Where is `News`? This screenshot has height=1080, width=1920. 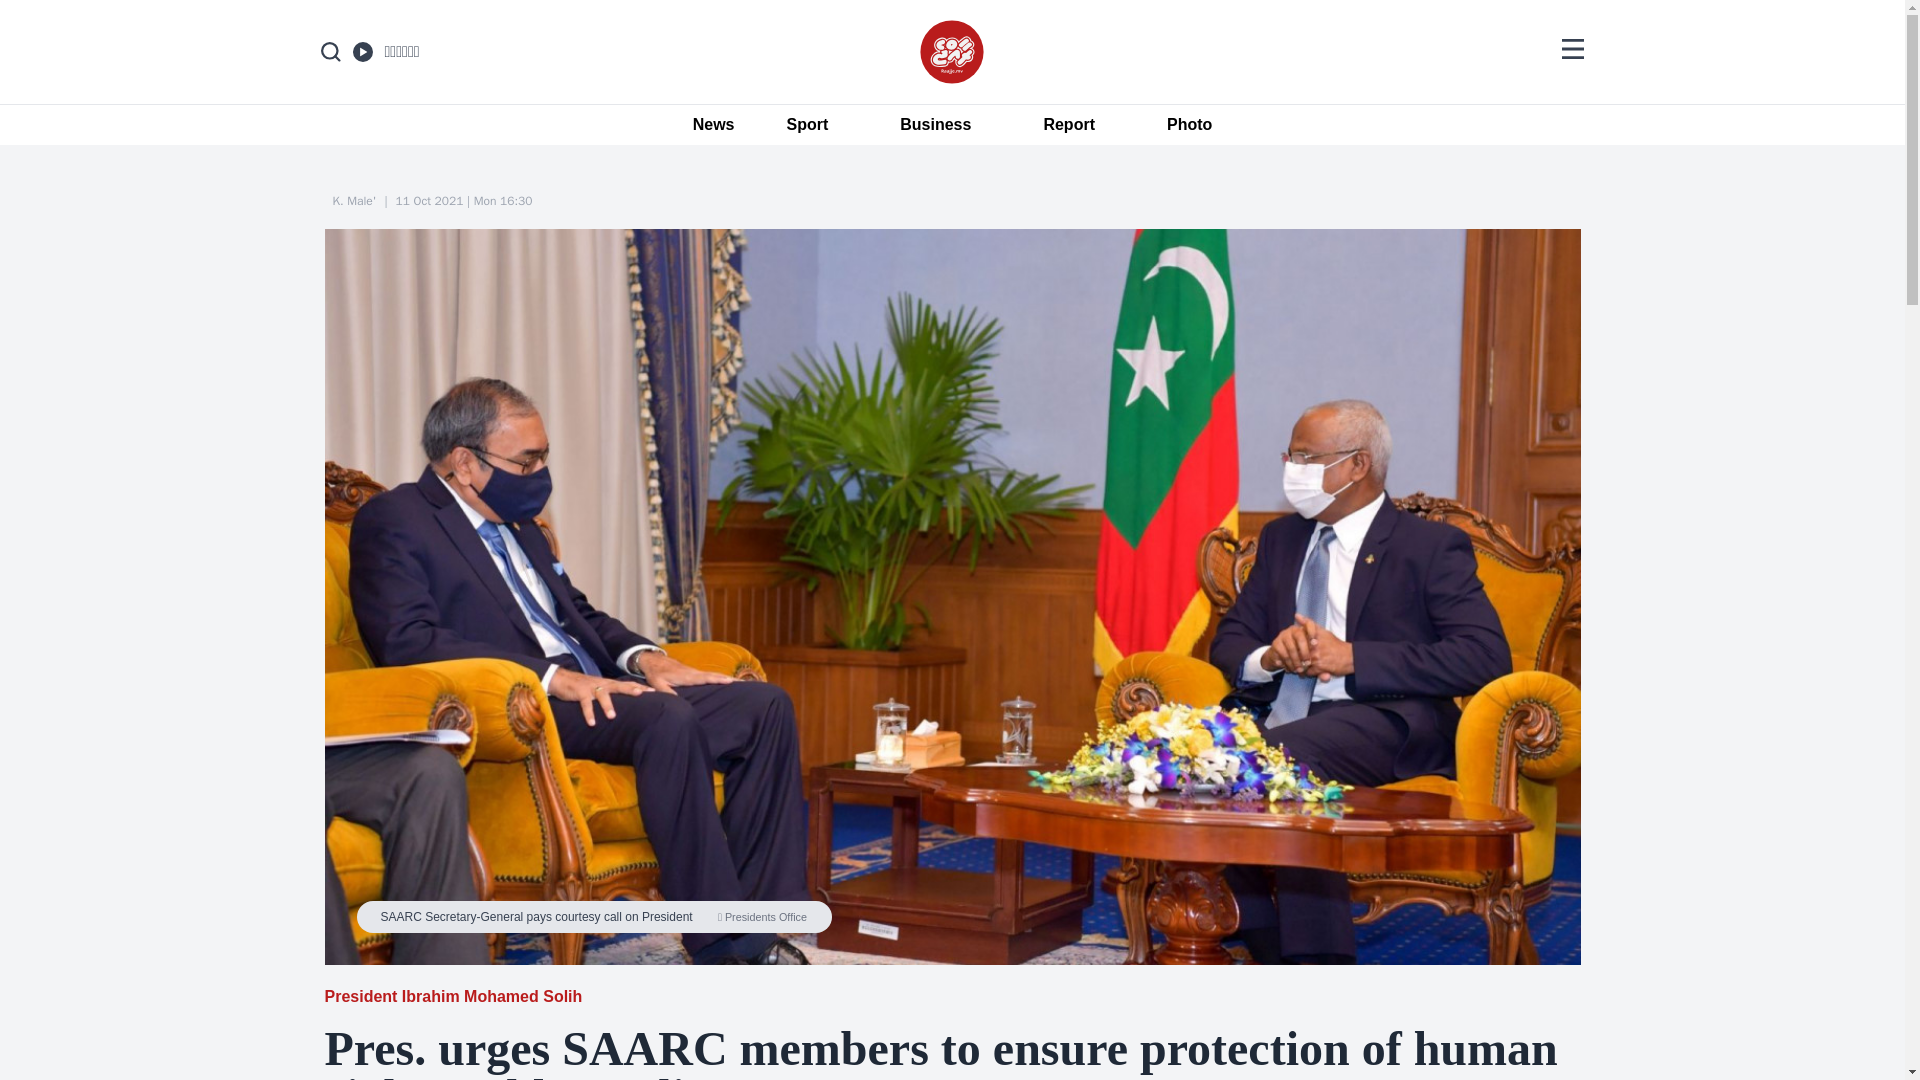 News is located at coordinates (704, 125).